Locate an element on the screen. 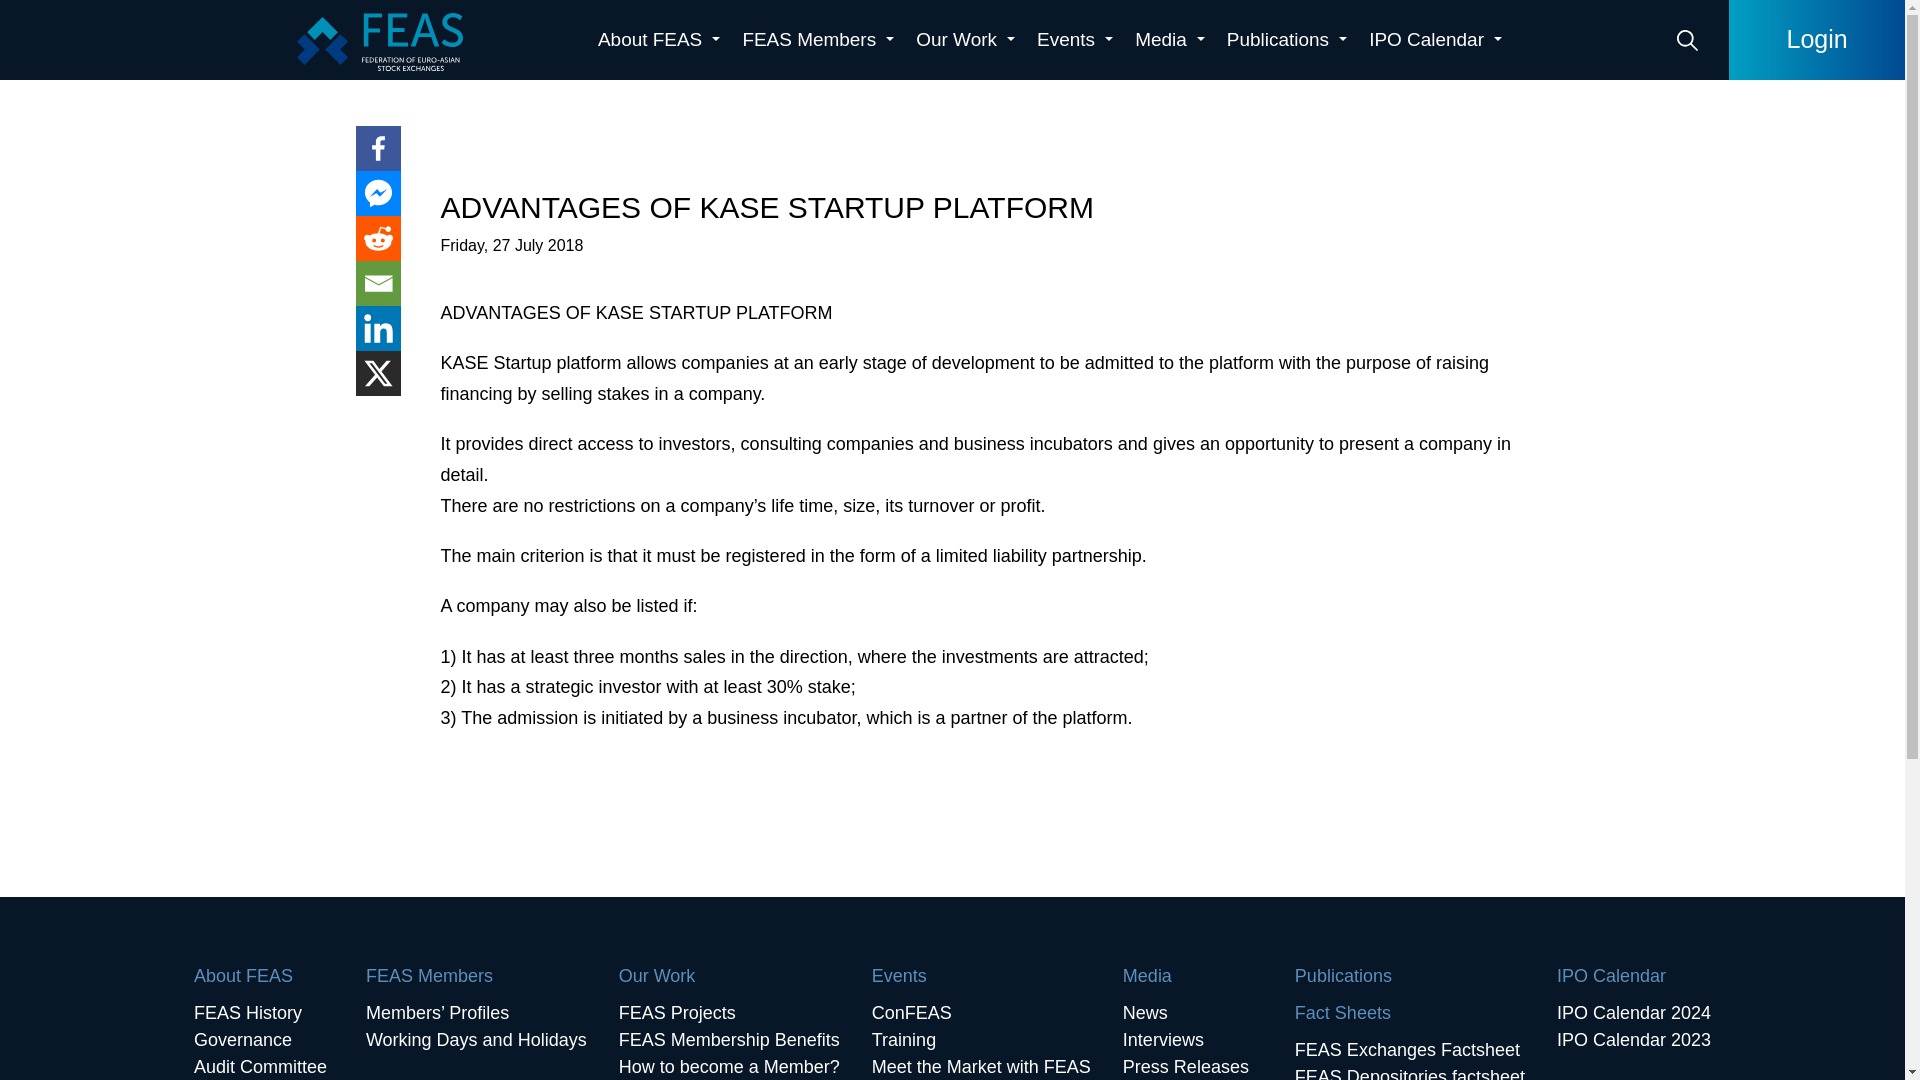 Image resolution: width=1920 pixels, height=1080 pixels. IPO Calendar is located at coordinates (1435, 40).